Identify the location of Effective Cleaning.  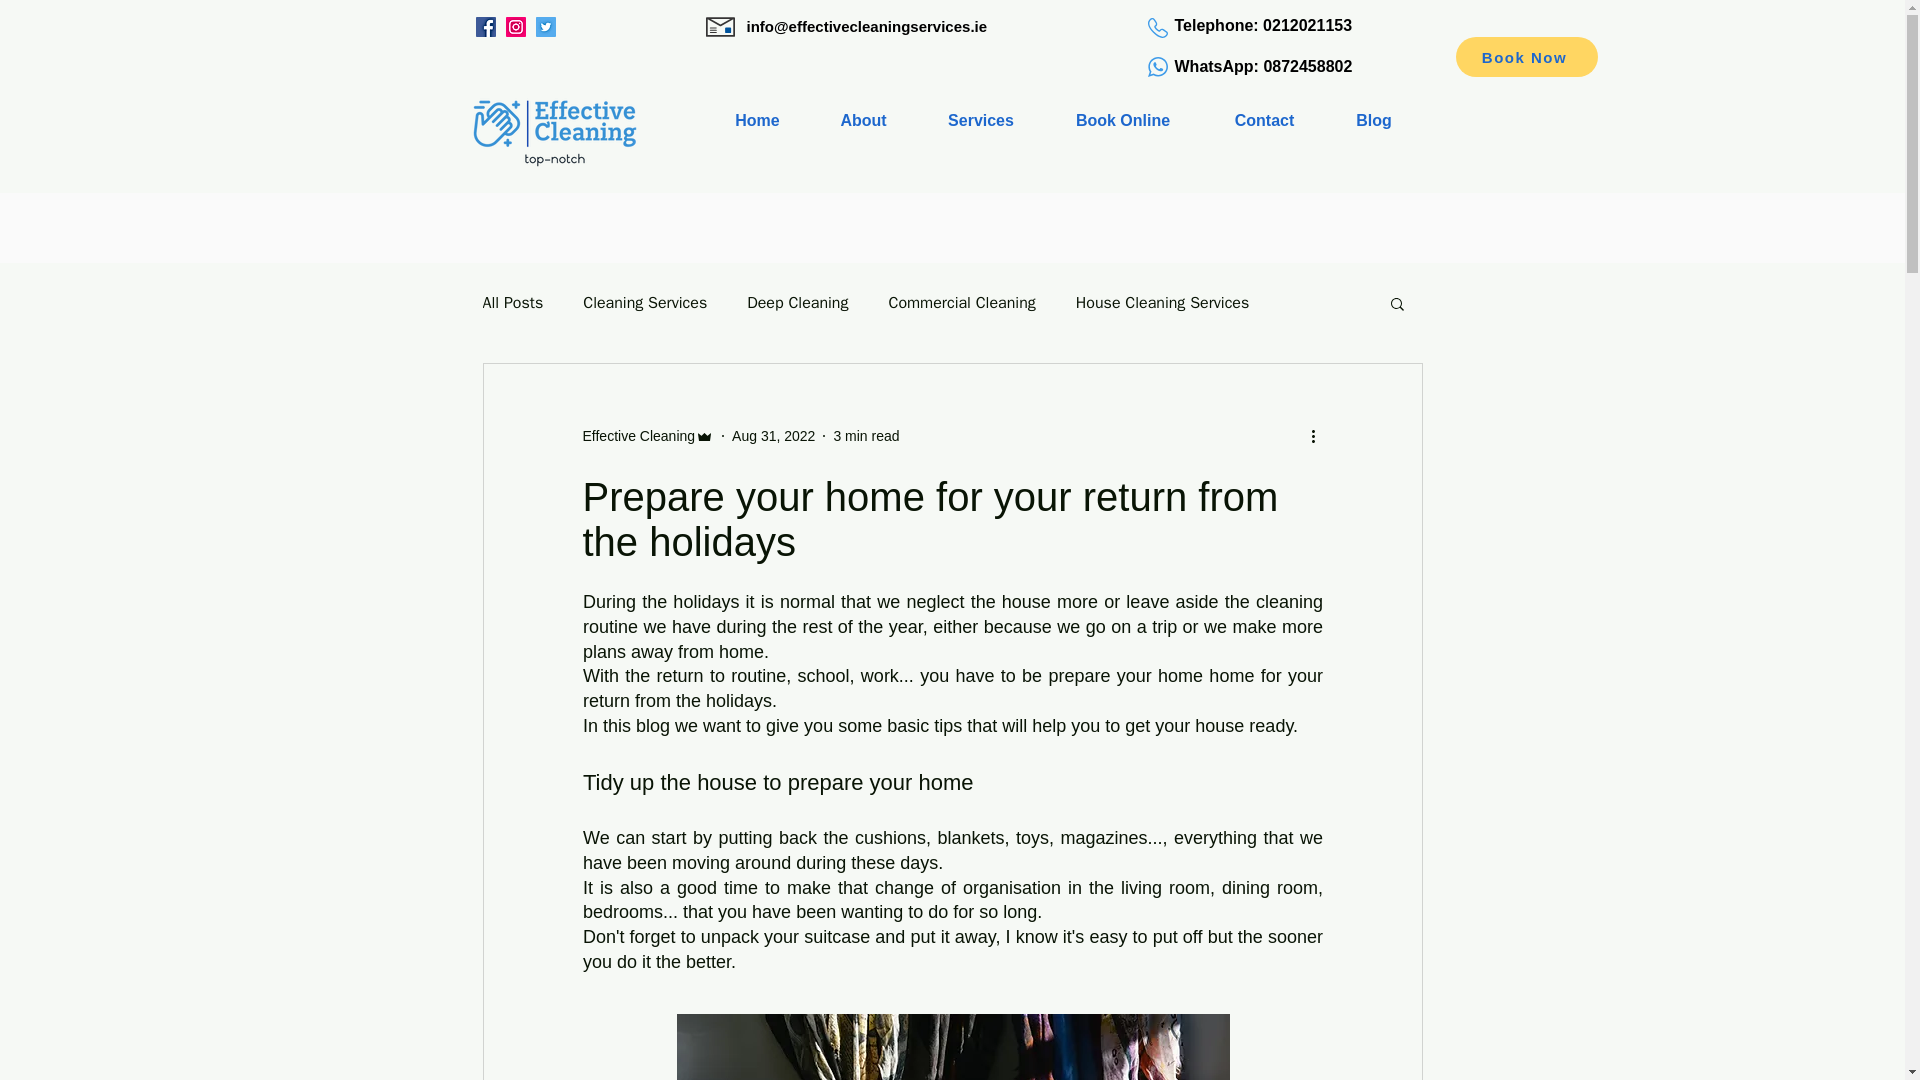
(638, 436).